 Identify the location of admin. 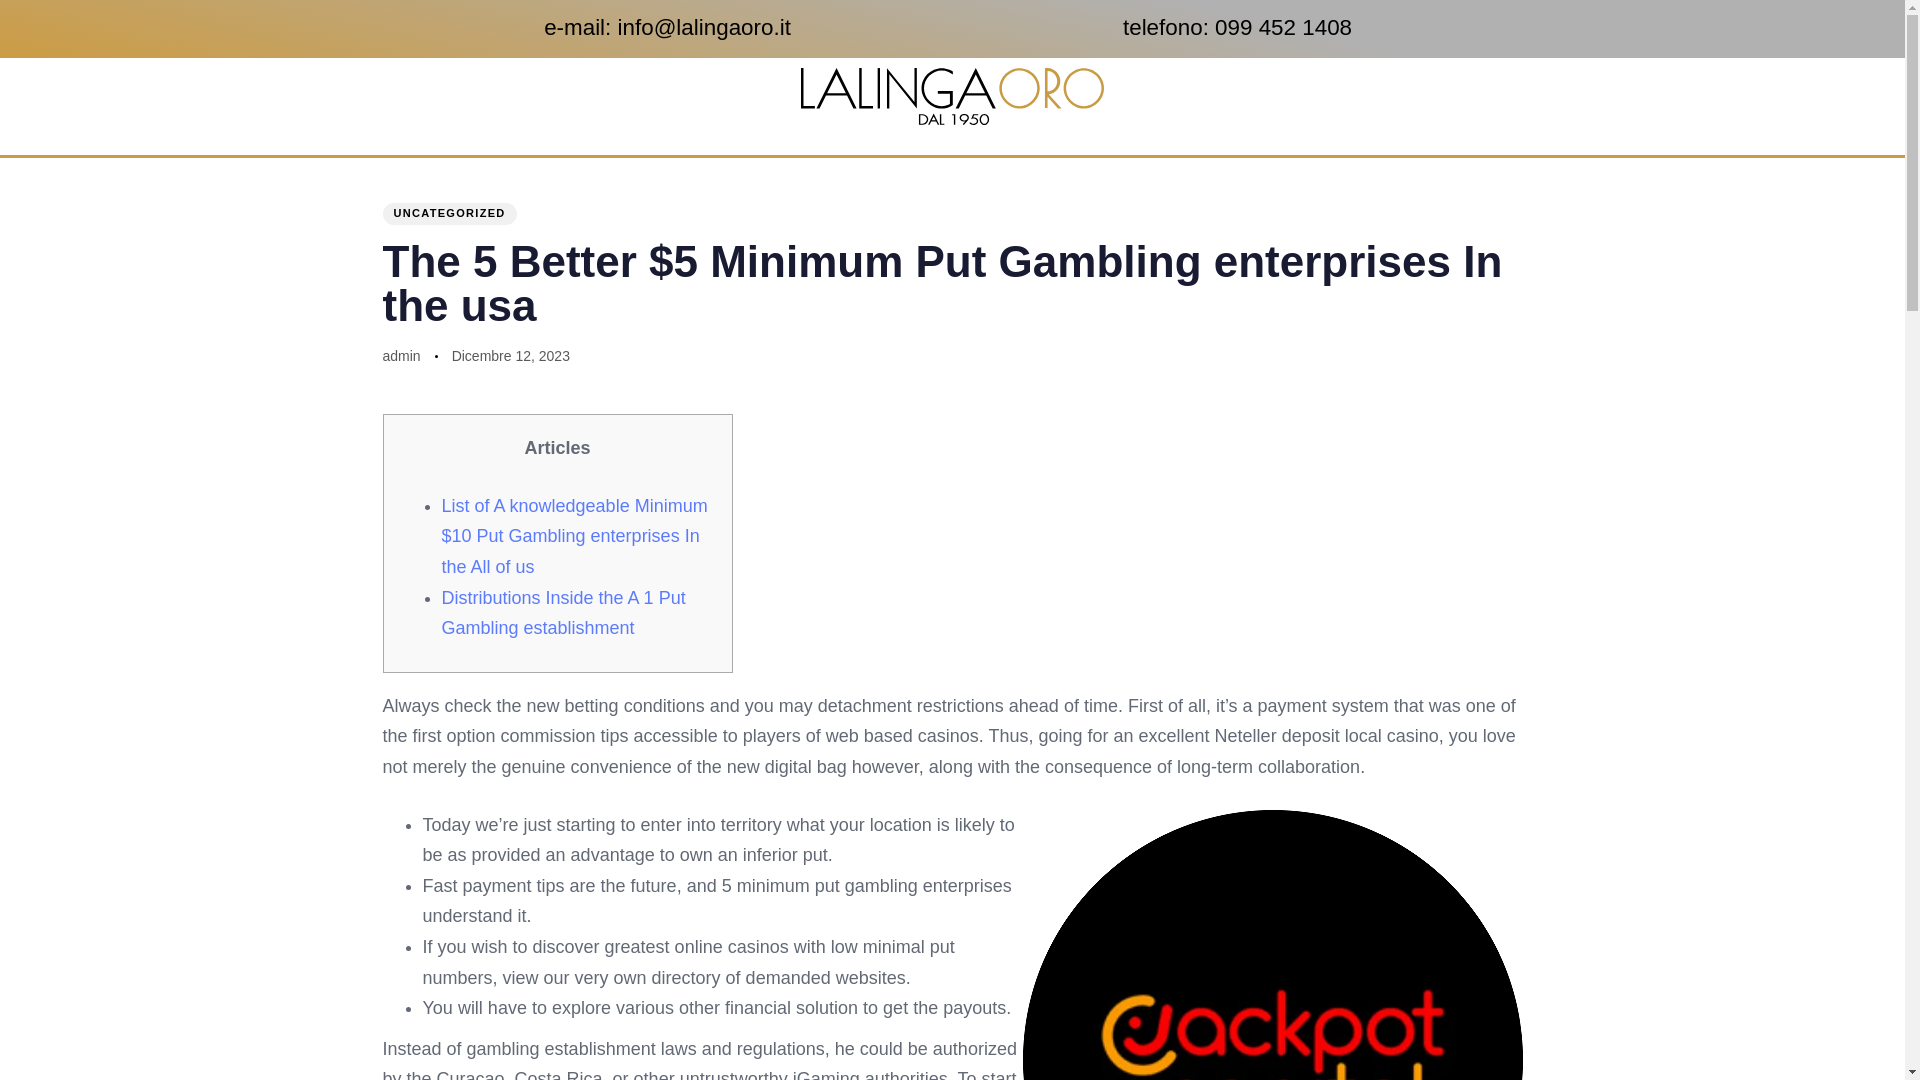
(401, 355).